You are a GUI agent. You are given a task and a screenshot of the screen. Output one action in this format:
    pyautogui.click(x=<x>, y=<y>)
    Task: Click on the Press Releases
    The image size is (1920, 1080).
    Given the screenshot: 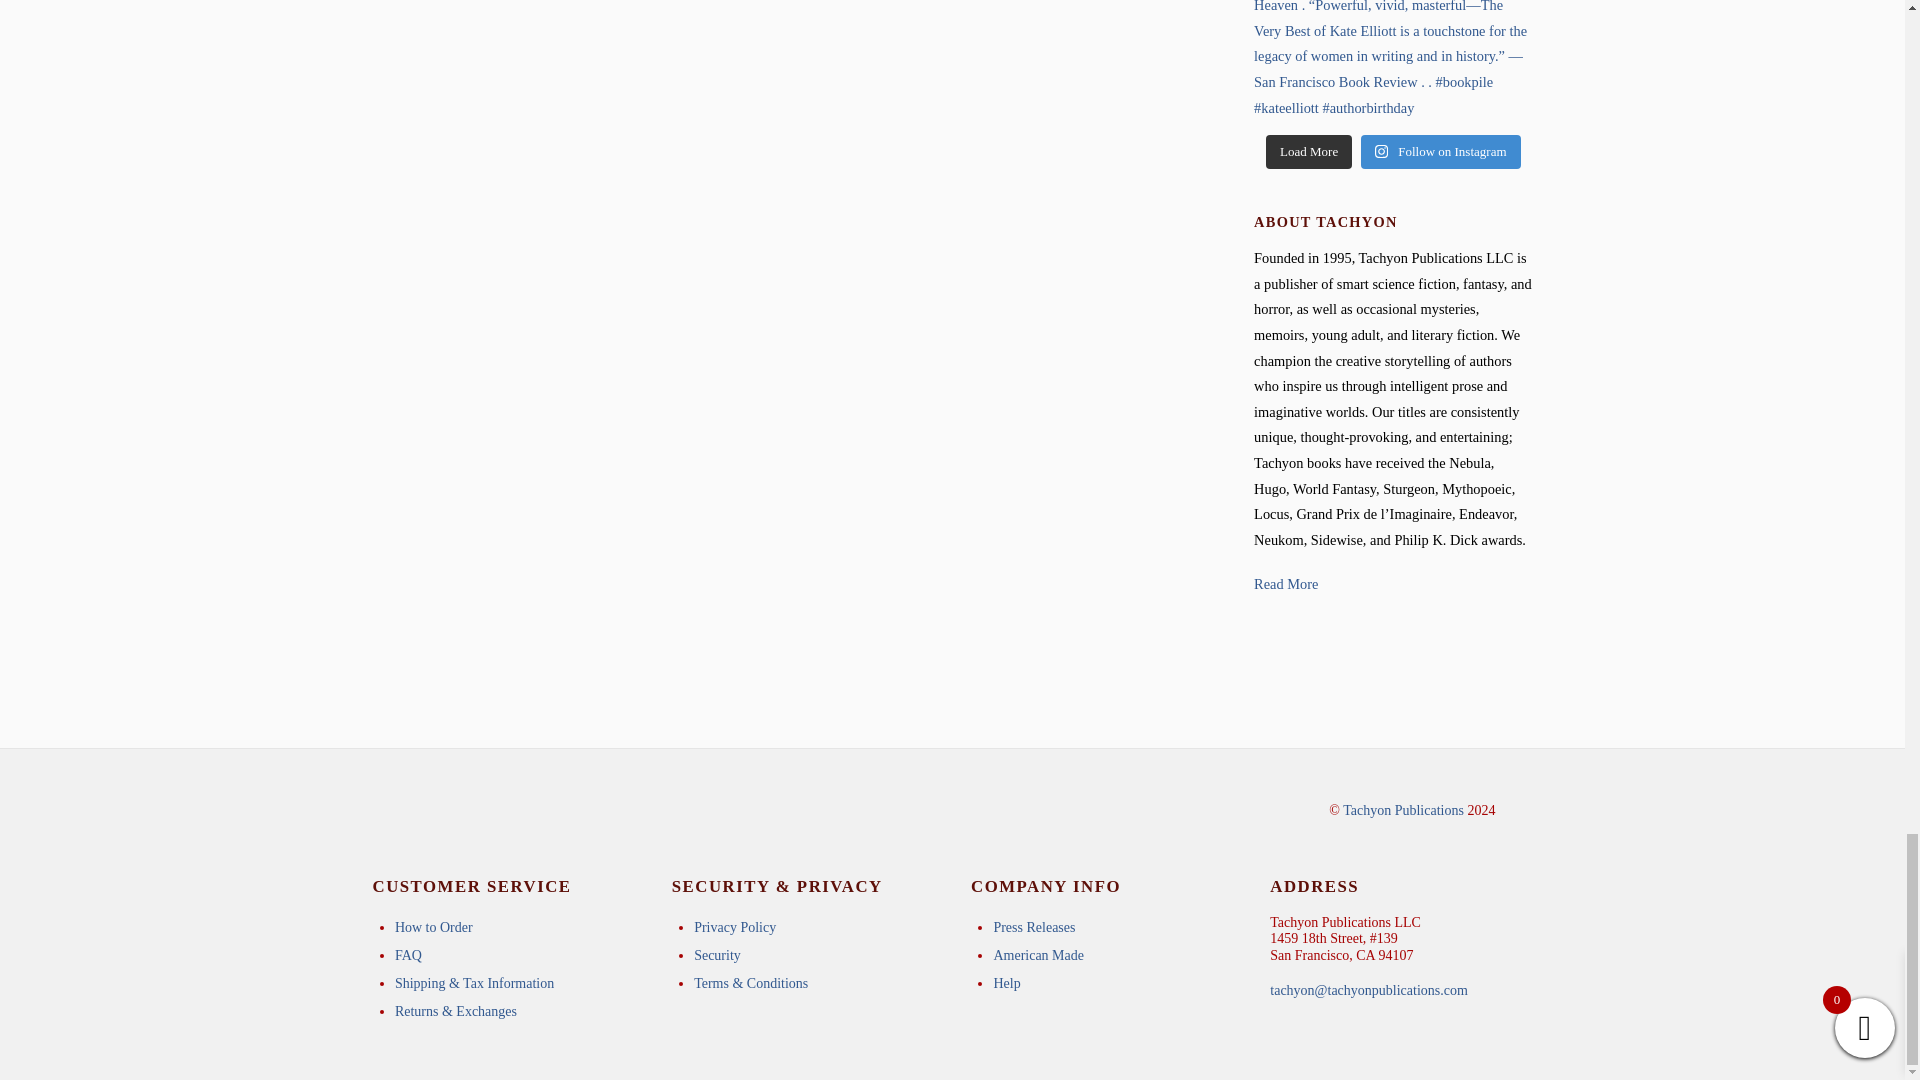 What is the action you would take?
    pyautogui.click(x=1034, y=928)
    